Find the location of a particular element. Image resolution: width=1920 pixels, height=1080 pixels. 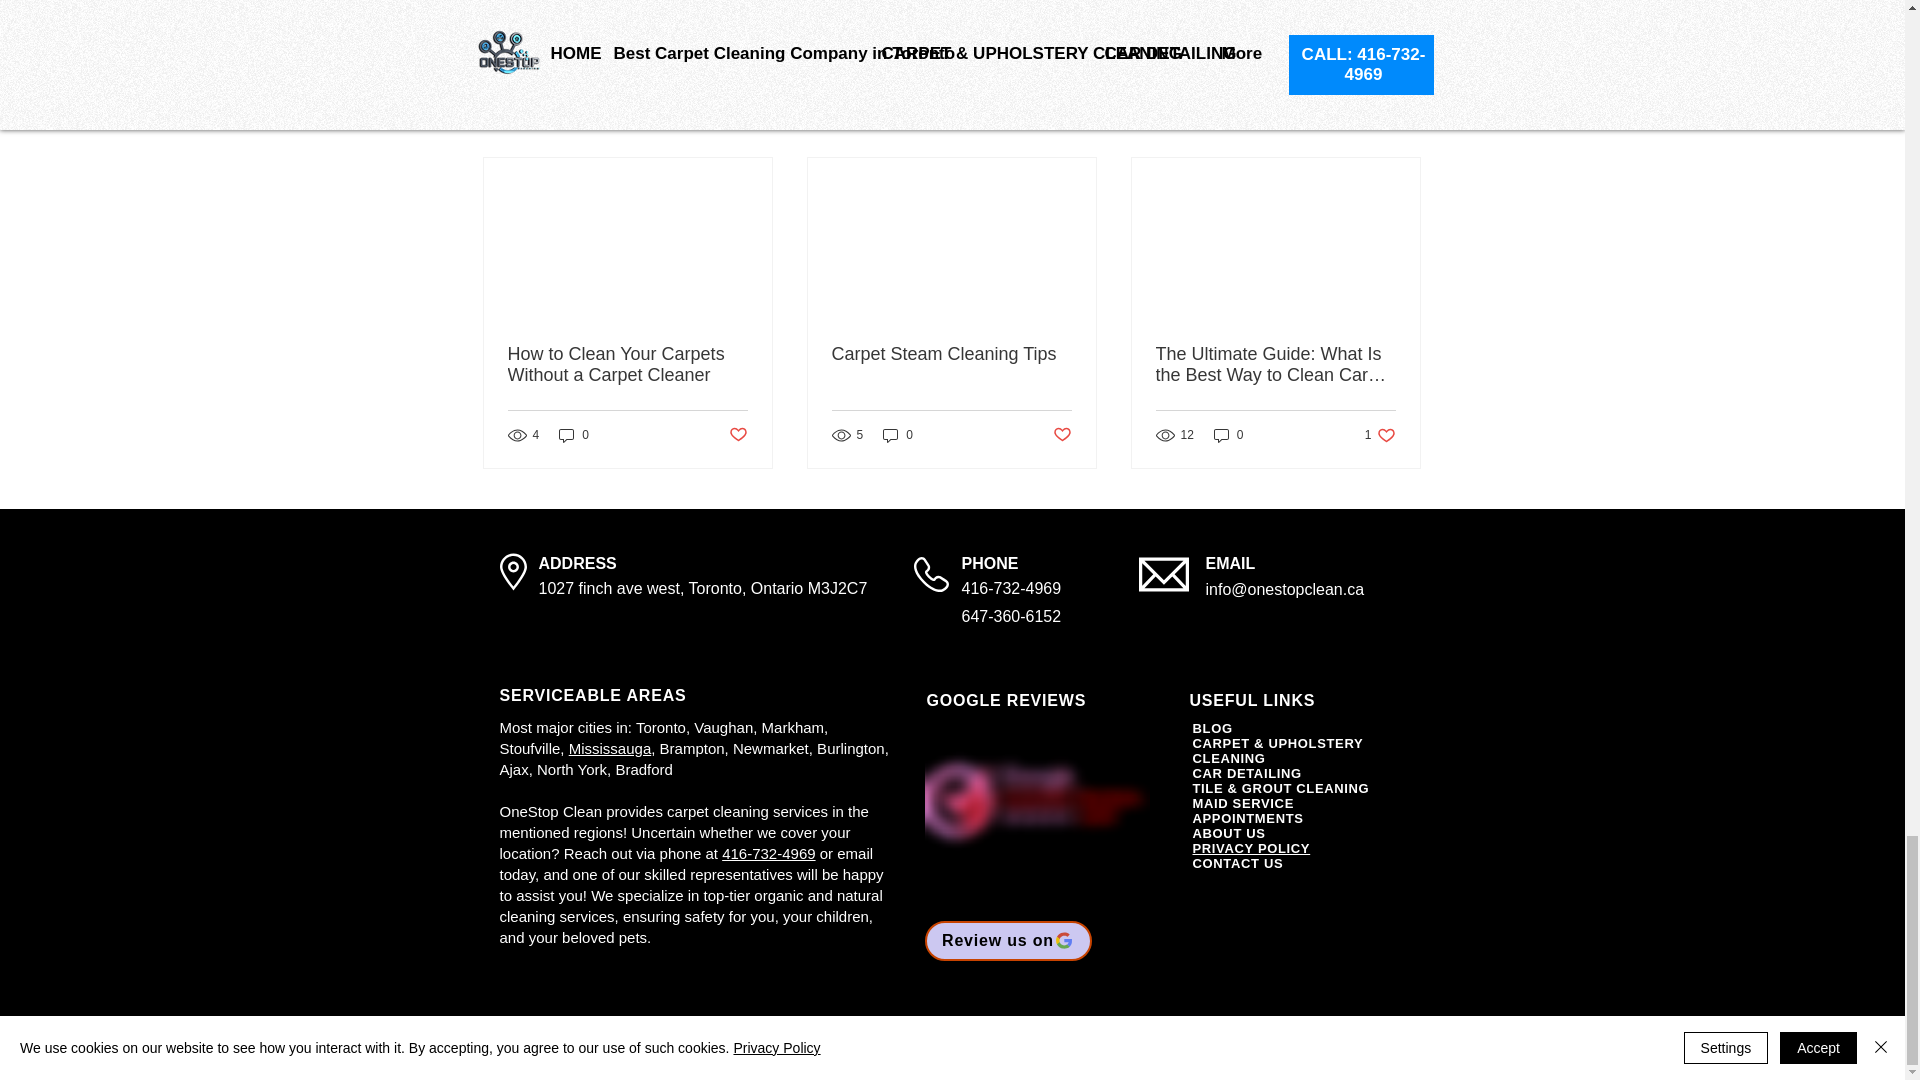

0 is located at coordinates (736, 436).